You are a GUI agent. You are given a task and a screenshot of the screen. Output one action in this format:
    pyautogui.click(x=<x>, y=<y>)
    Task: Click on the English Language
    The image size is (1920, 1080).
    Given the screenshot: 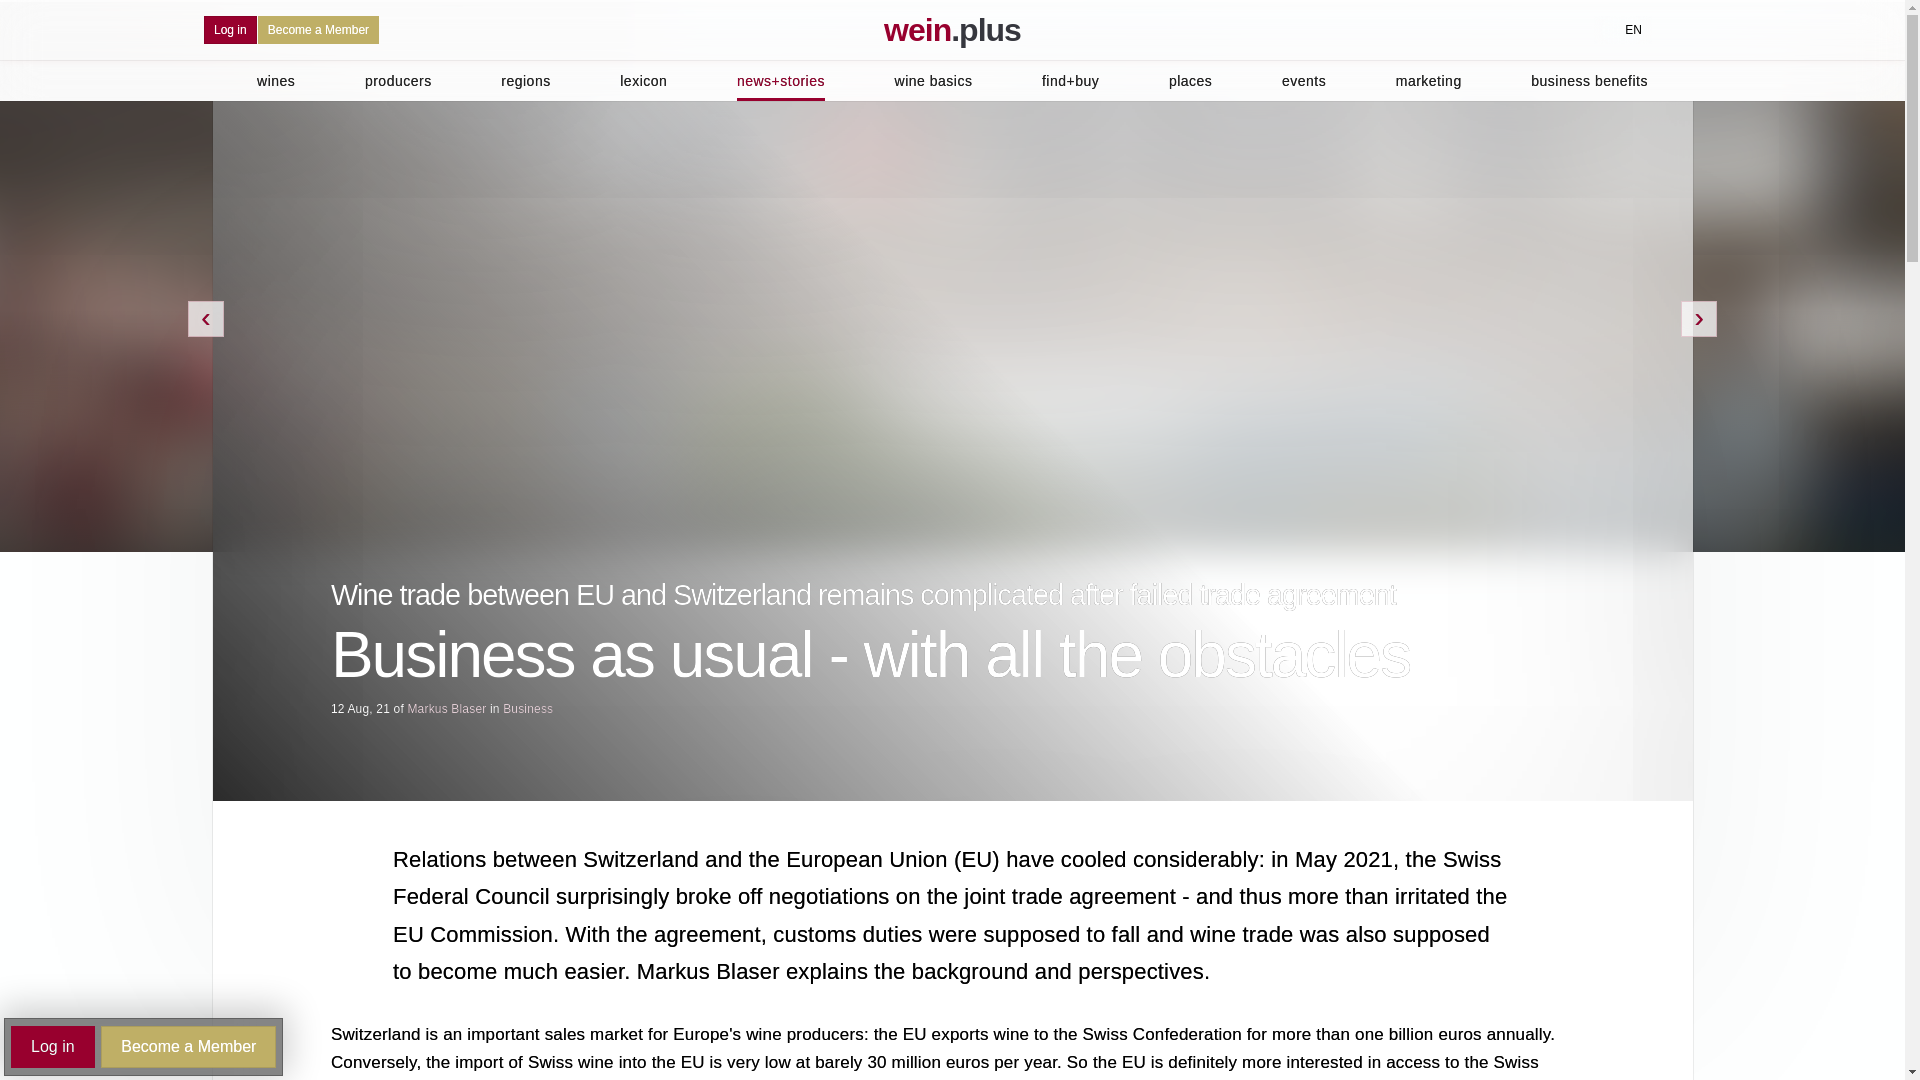 What is the action you would take?
    pyautogui.click(x=1632, y=30)
    